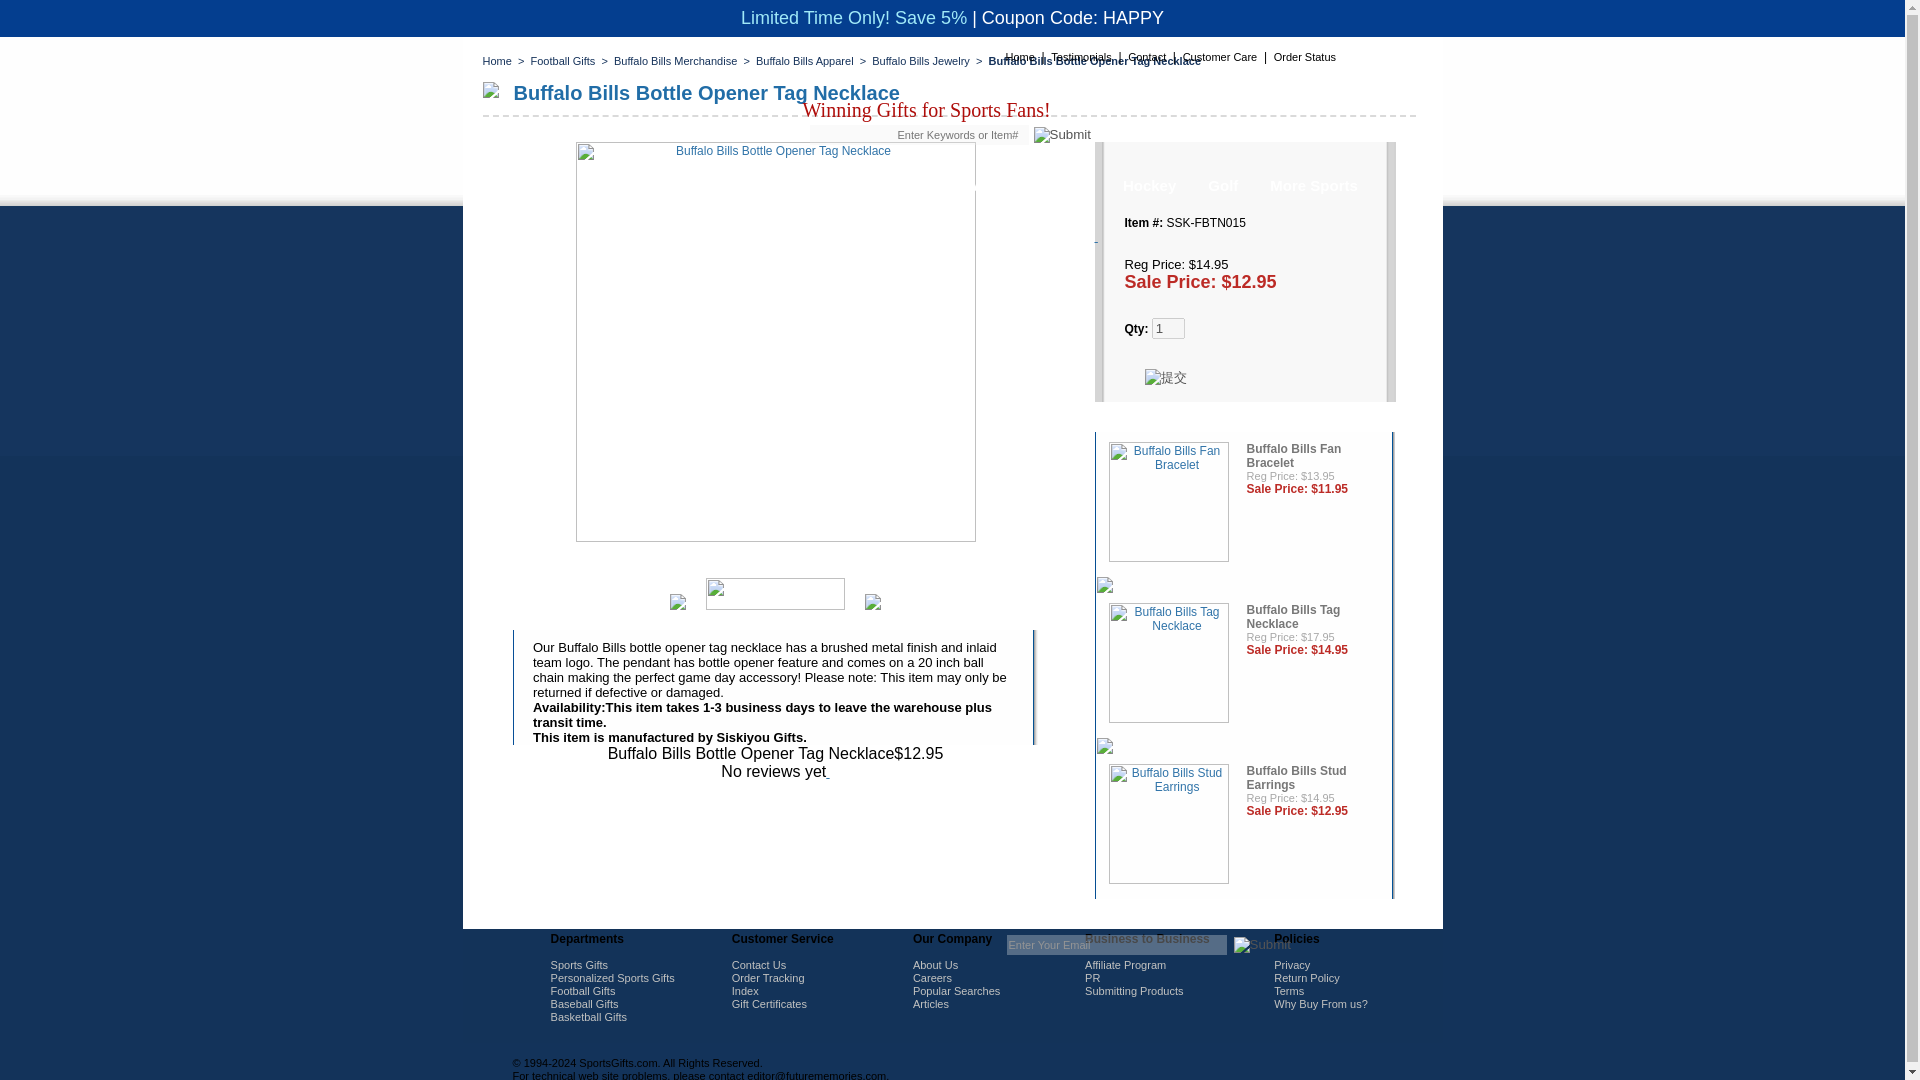 The height and width of the screenshot is (1080, 1920). Describe the element at coordinates (1116, 944) in the screenshot. I see `Enter Your Email` at that location.